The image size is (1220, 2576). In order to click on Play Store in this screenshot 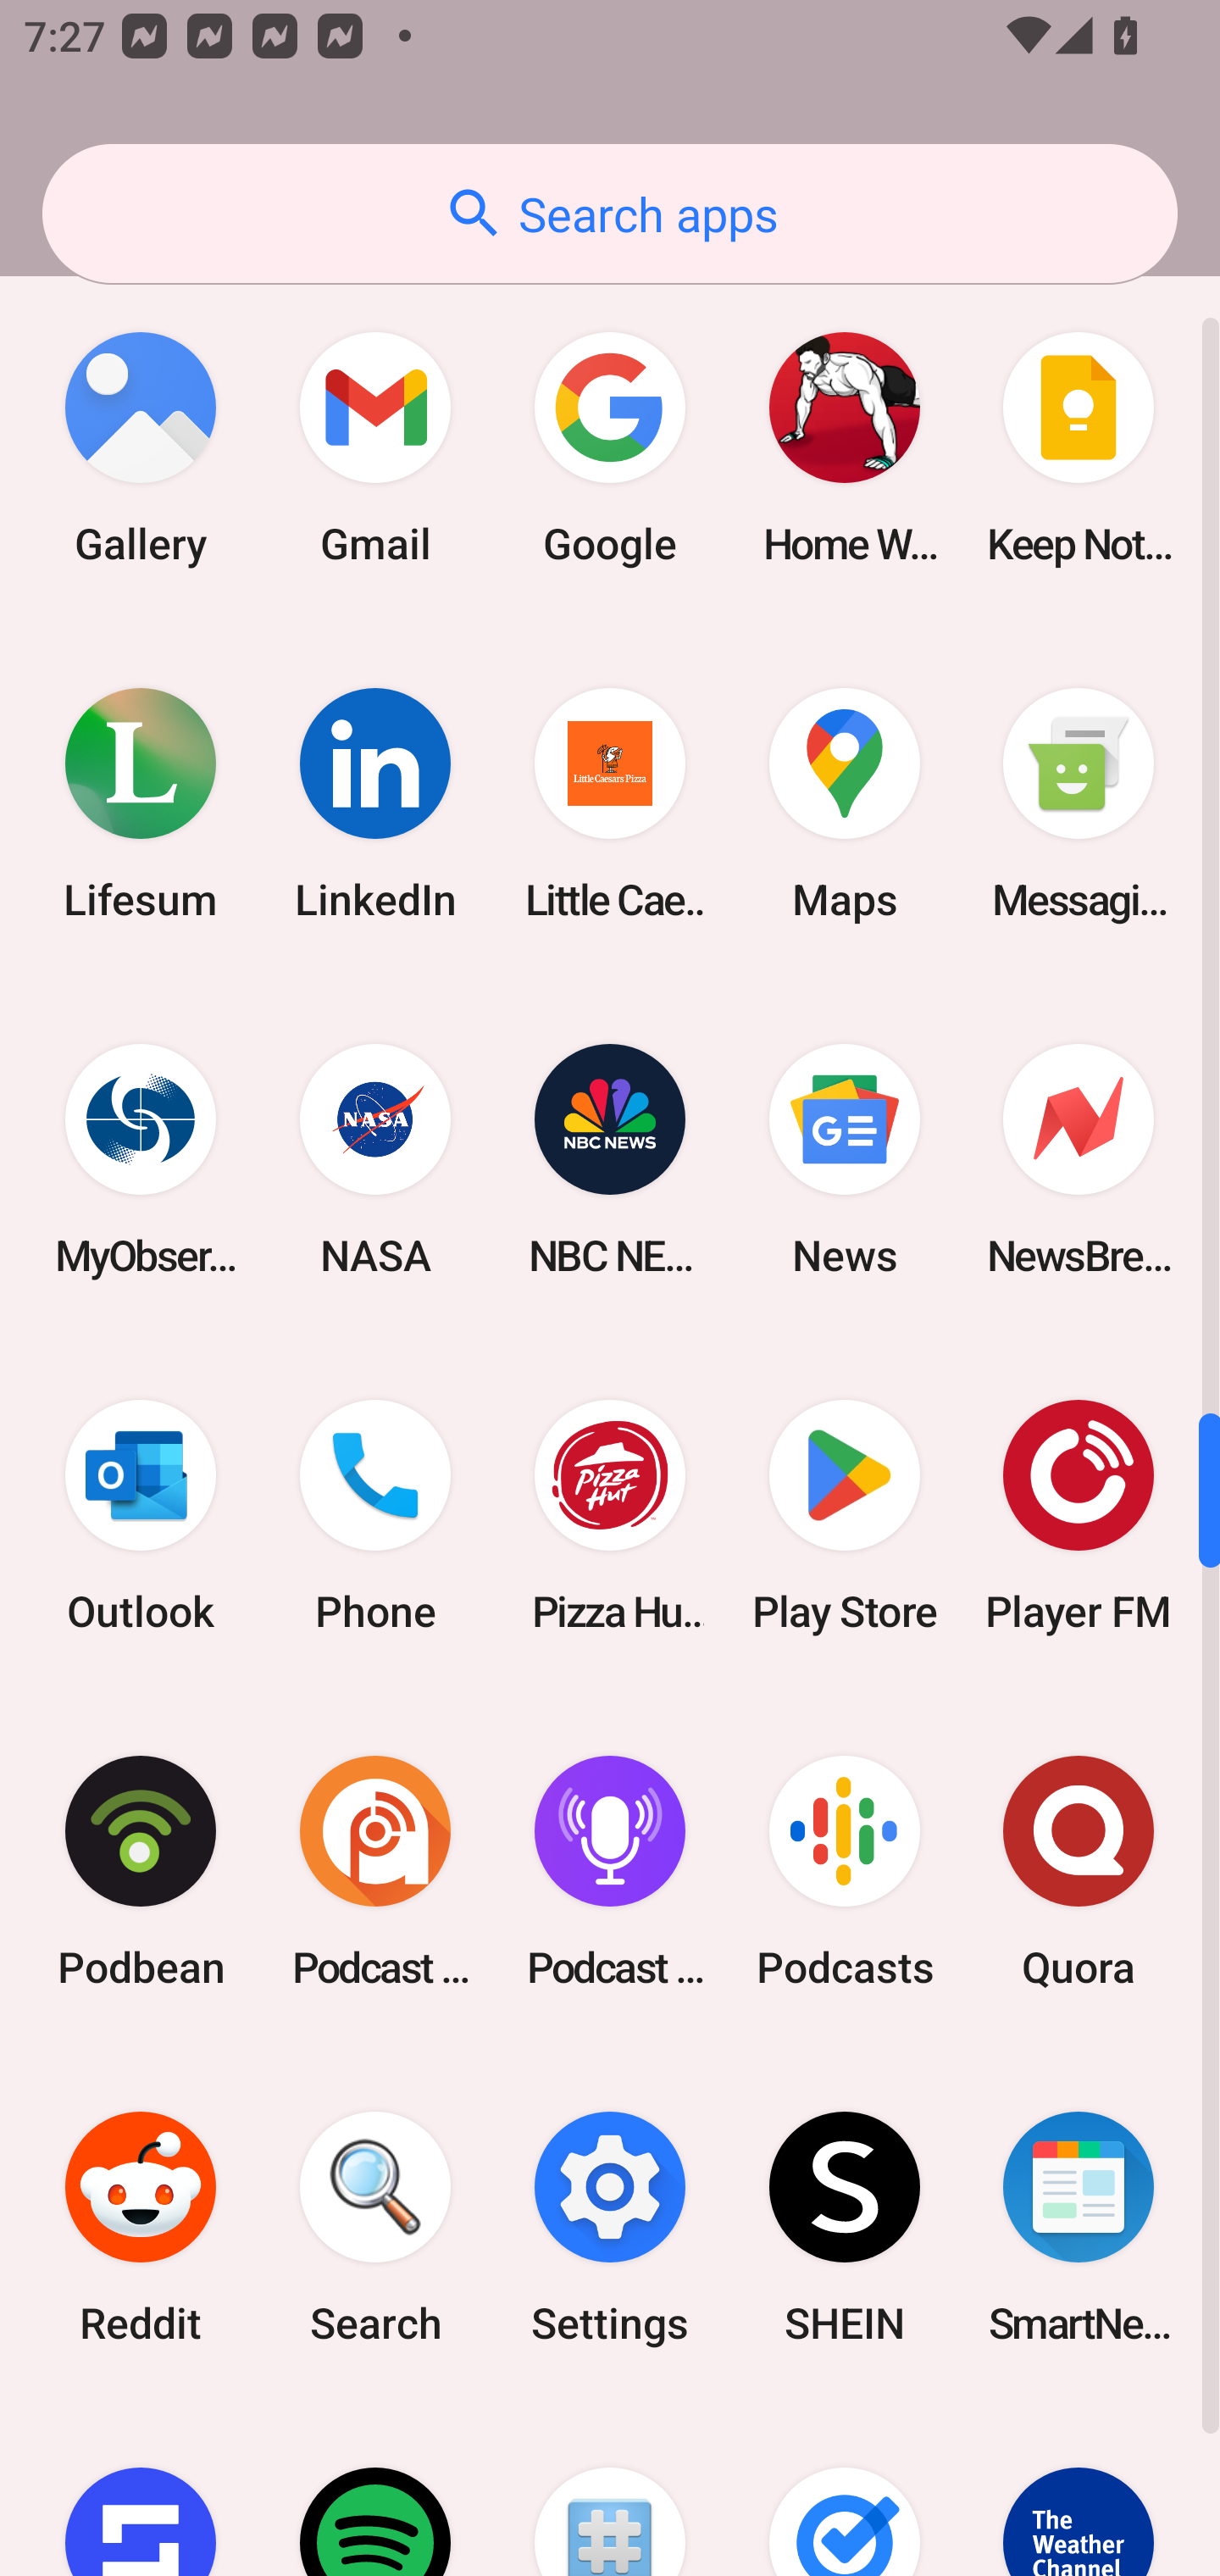, I will do `click(844, 1515)`.